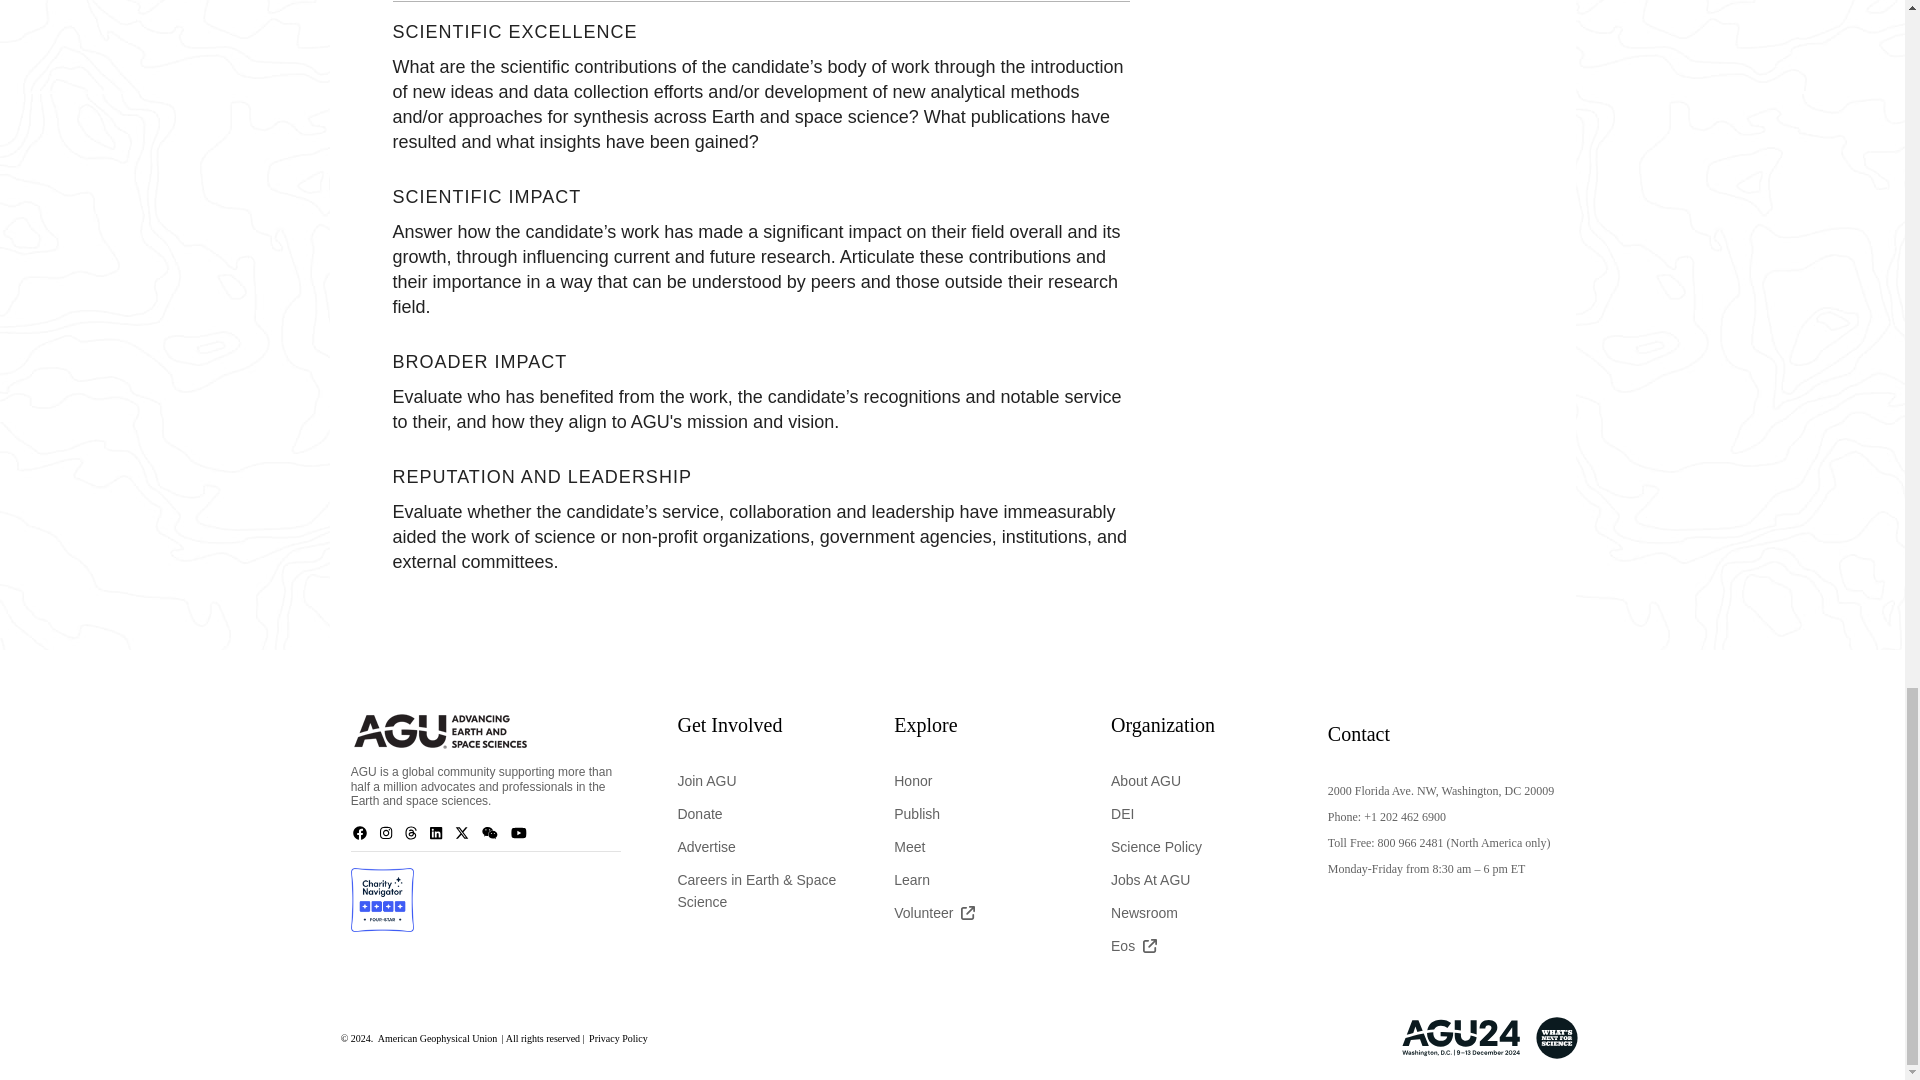 This screenshot has width=1920, height=1080. What do you see at coordinates (978, 812) in the screenshot?
I see `Publish` at bounding box center [978, 812].